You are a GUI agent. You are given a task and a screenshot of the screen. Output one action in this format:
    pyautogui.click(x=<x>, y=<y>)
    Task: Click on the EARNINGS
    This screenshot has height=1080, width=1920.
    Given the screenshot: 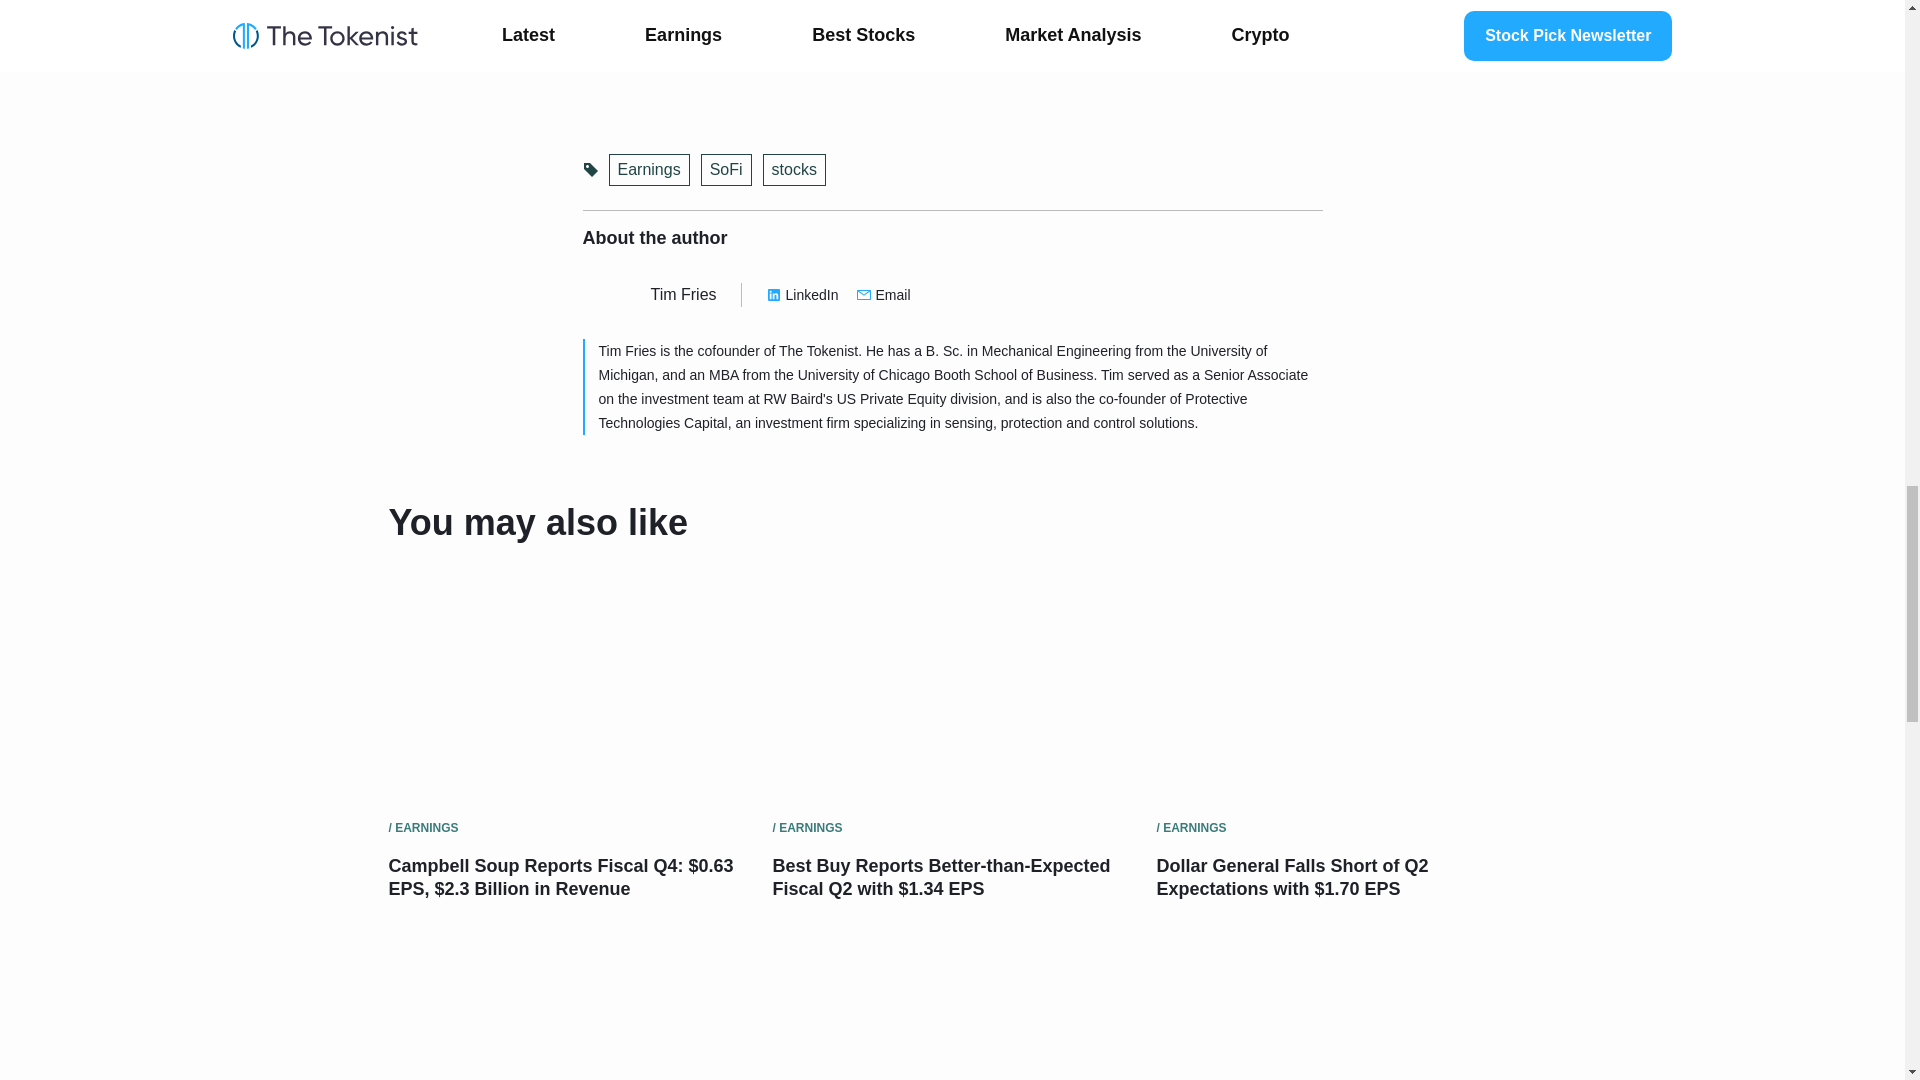 What is the action you would take?
    pyautogui.click(x=426, y=827)
    